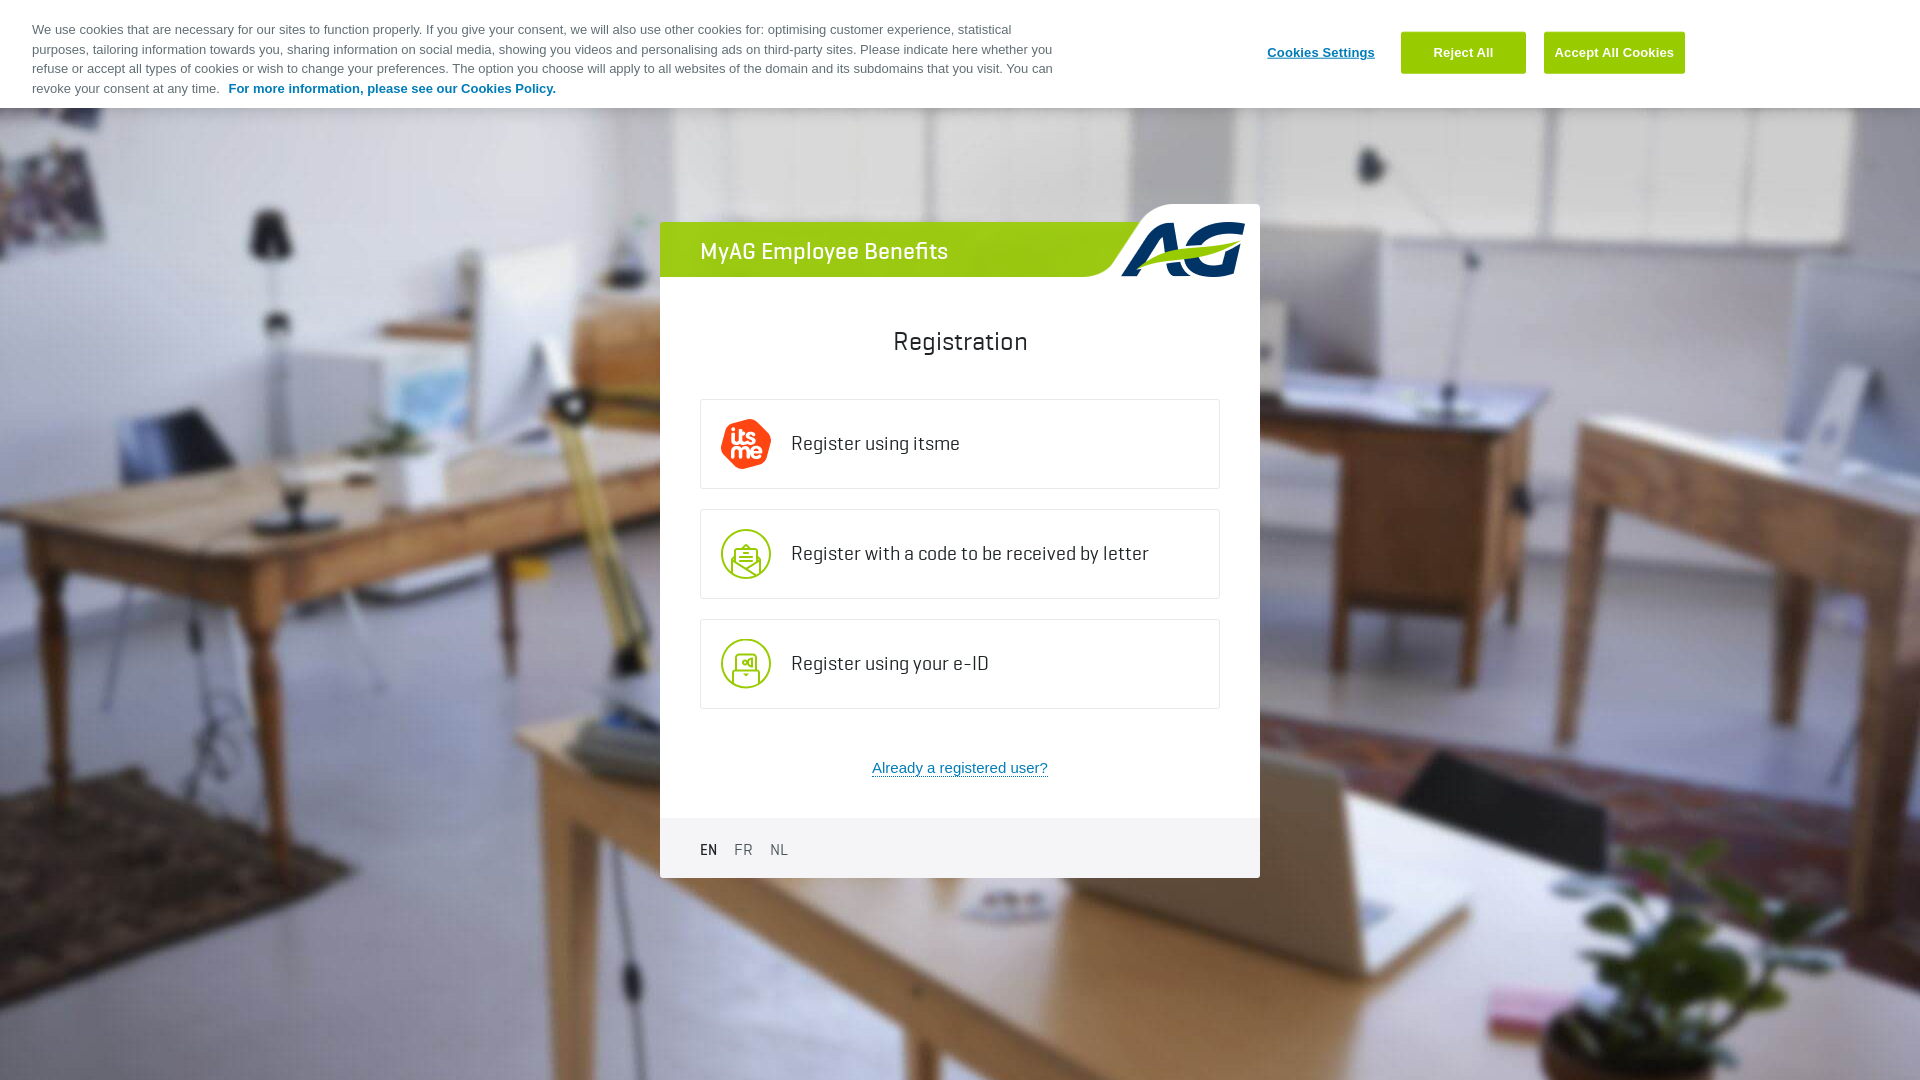 This screenshot has height=1080, width=1920. What do you see at coordinates (1464, 53) in the screenshot?
I see `Reject All` at bounding box center [1464, 53].